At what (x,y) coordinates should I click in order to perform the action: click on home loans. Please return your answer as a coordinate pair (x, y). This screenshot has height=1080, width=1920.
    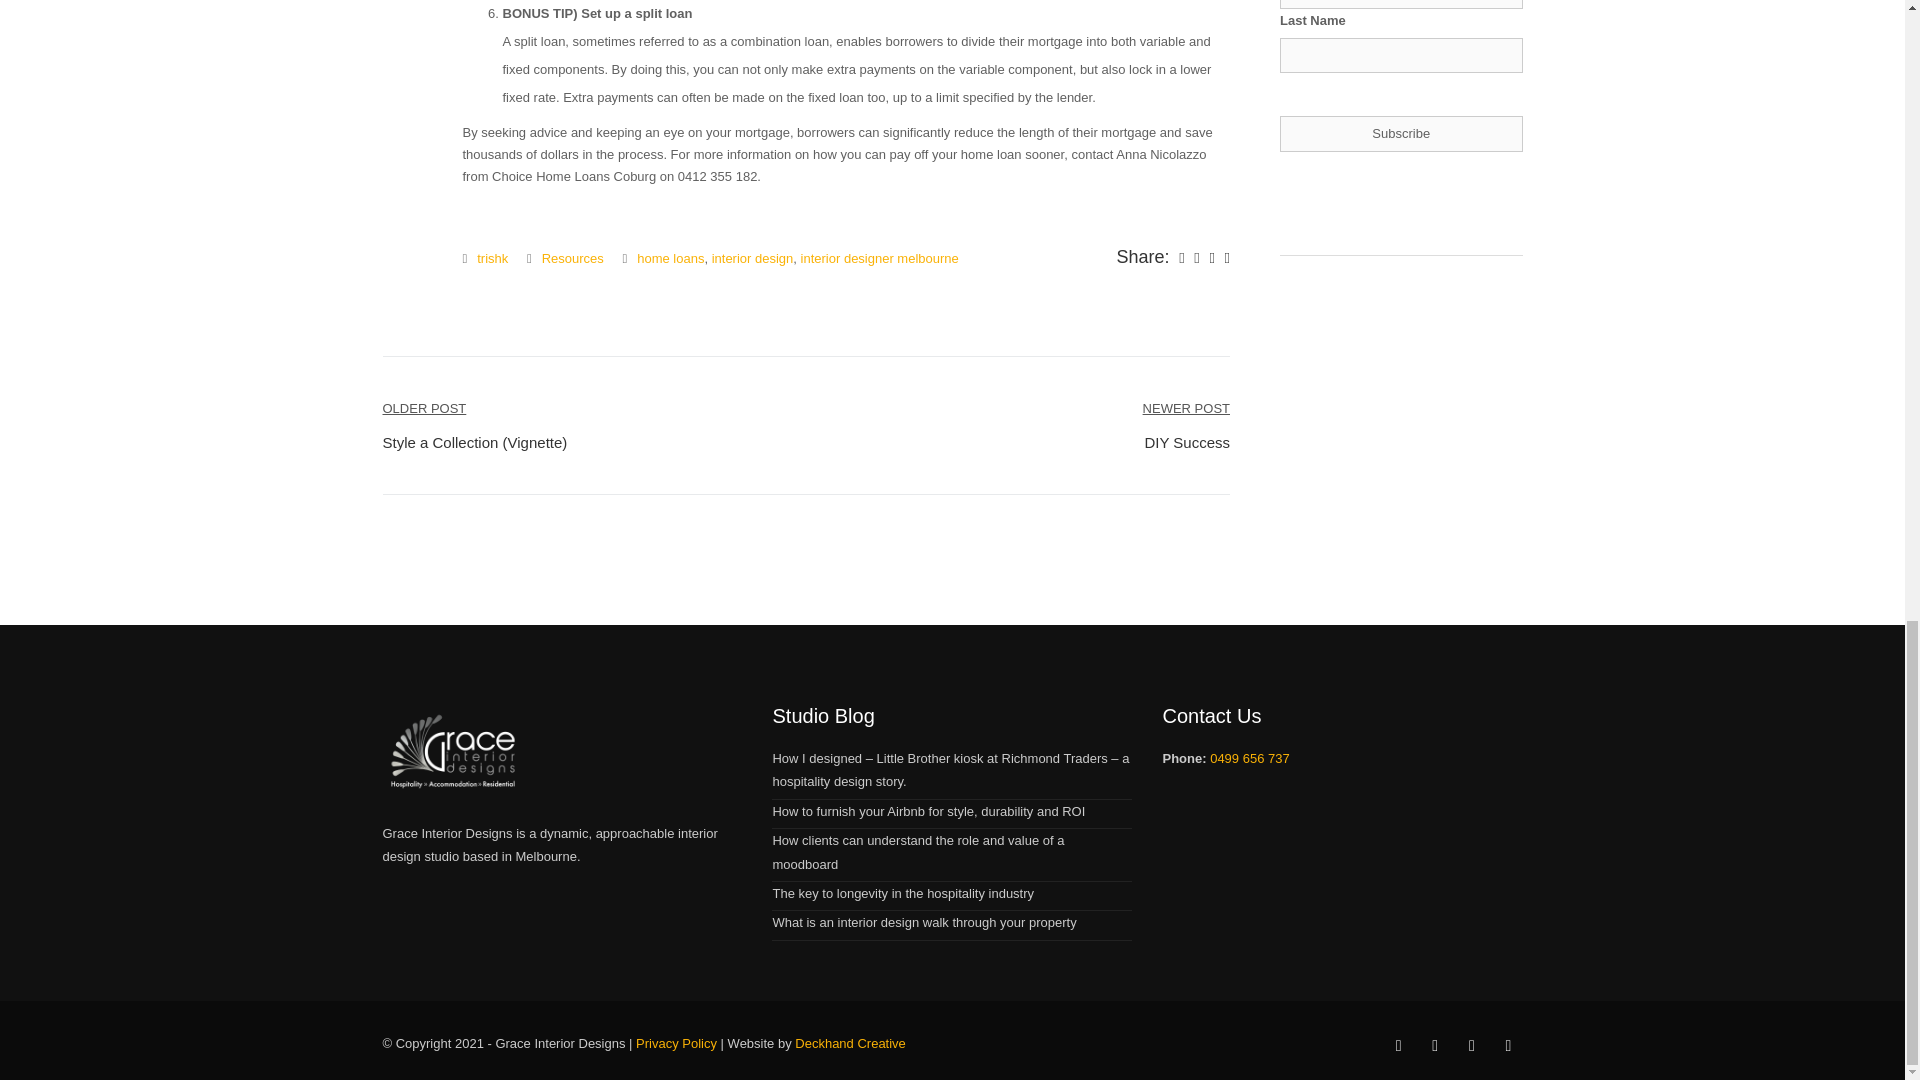
    Looking at the image, I should click on (670, 258).